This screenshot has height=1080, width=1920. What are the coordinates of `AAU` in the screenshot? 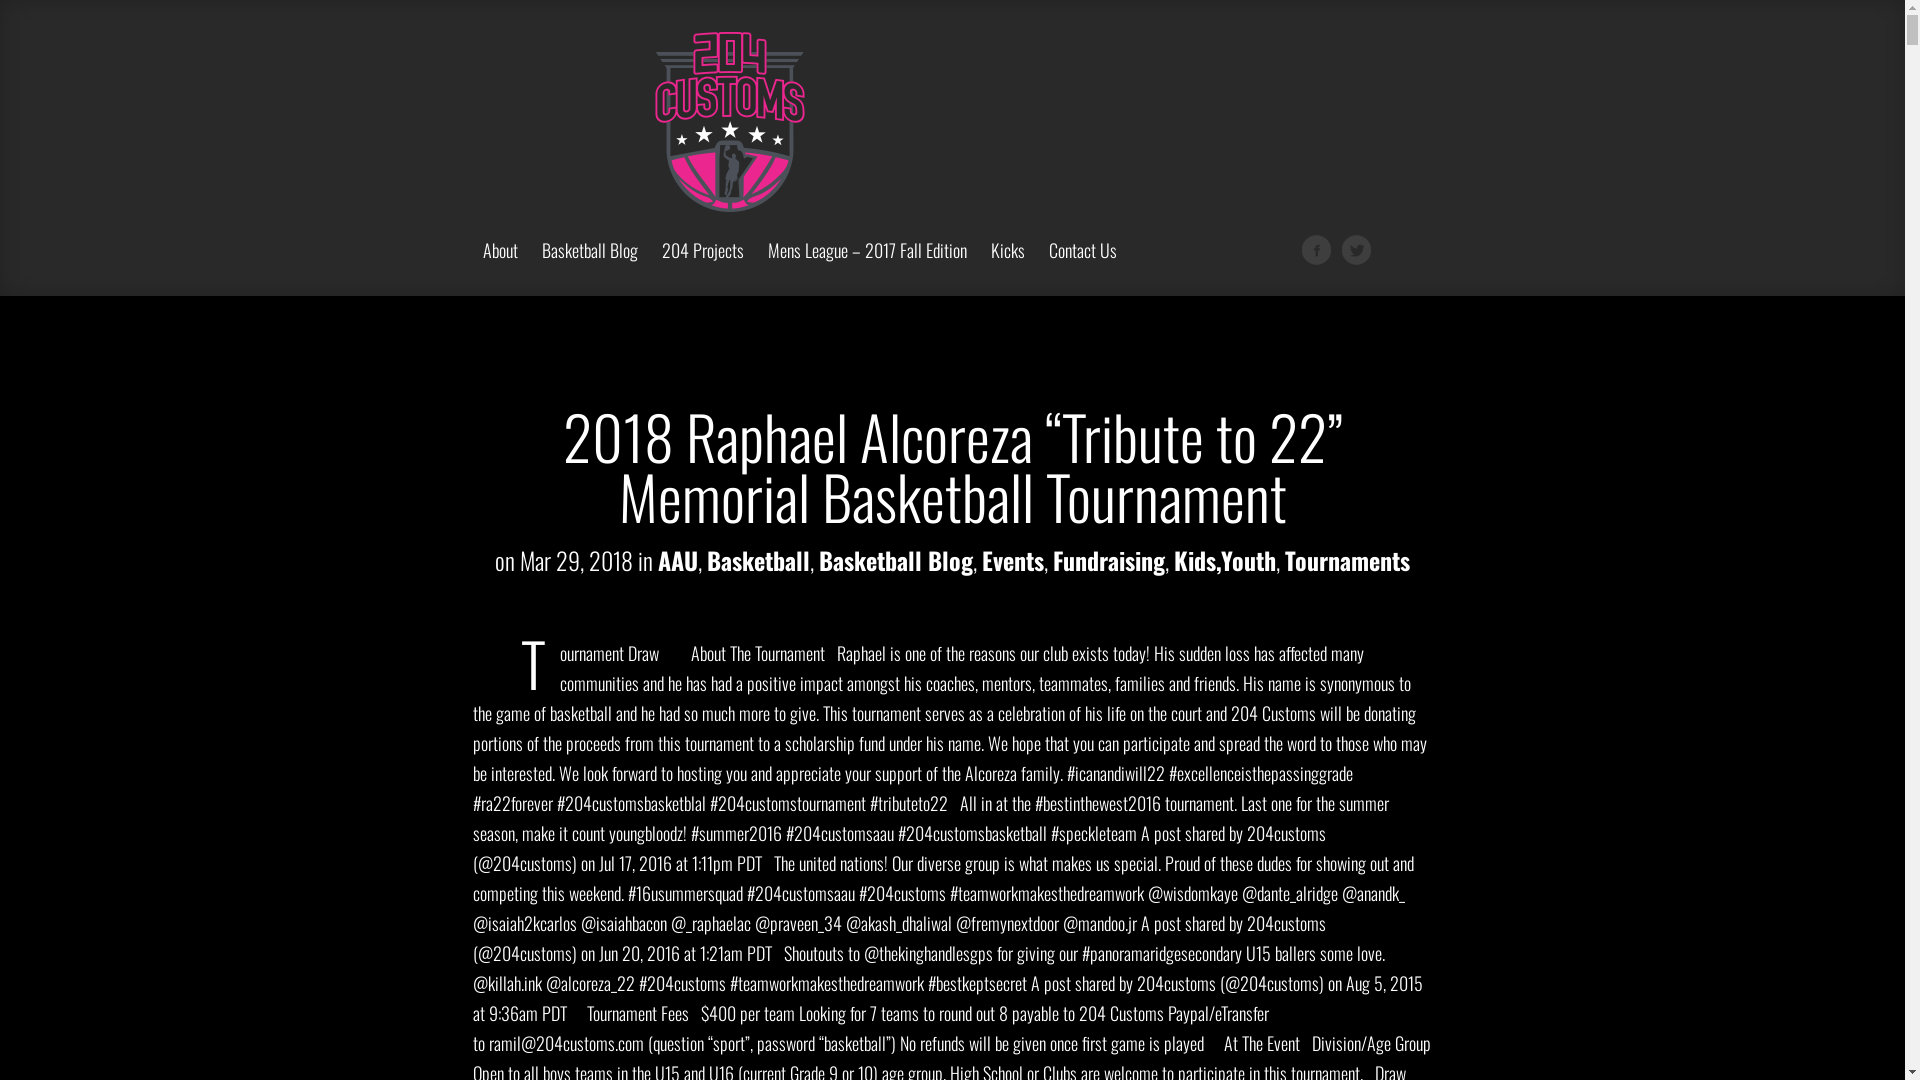 It's located at (678, 560).